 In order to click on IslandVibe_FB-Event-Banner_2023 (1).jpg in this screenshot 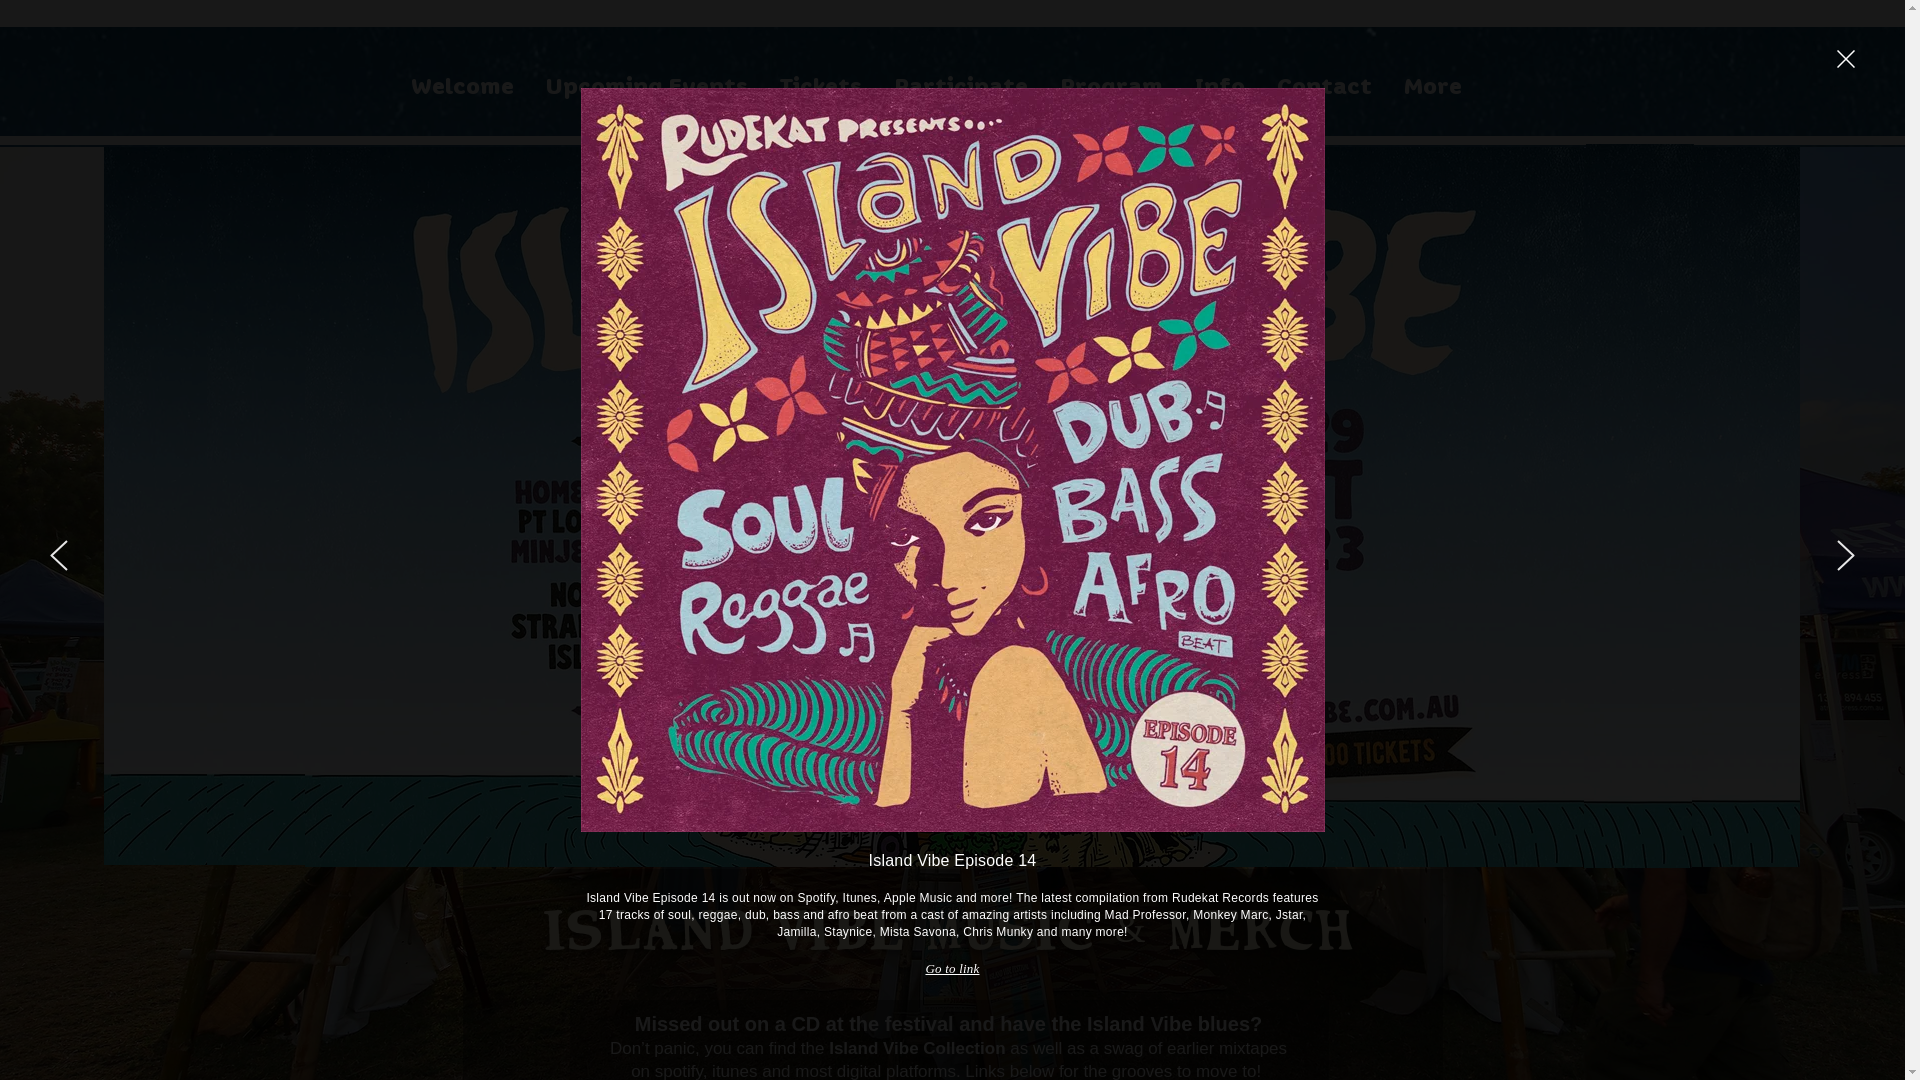, I will do `click(1640, 504)`.